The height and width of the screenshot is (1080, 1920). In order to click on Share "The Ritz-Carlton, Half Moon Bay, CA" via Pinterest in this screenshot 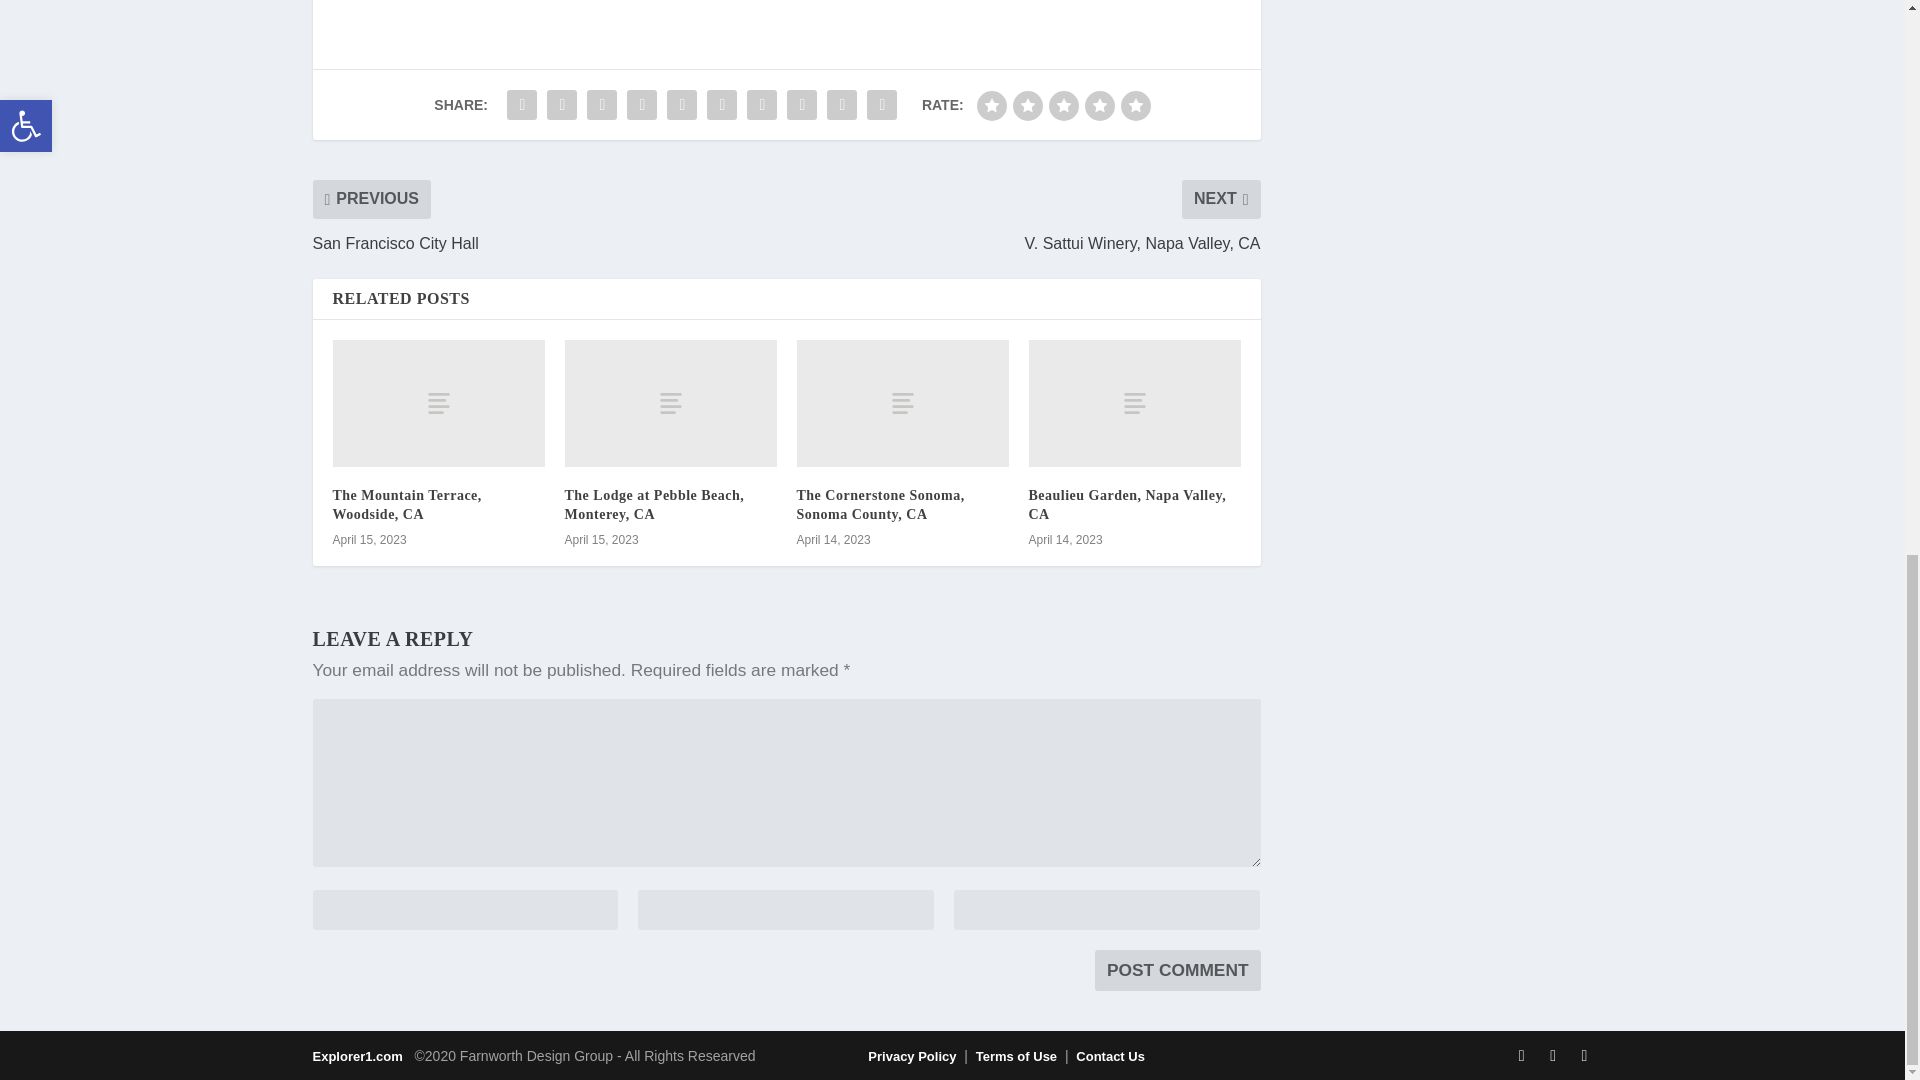, I will do `click(682, 105)`.